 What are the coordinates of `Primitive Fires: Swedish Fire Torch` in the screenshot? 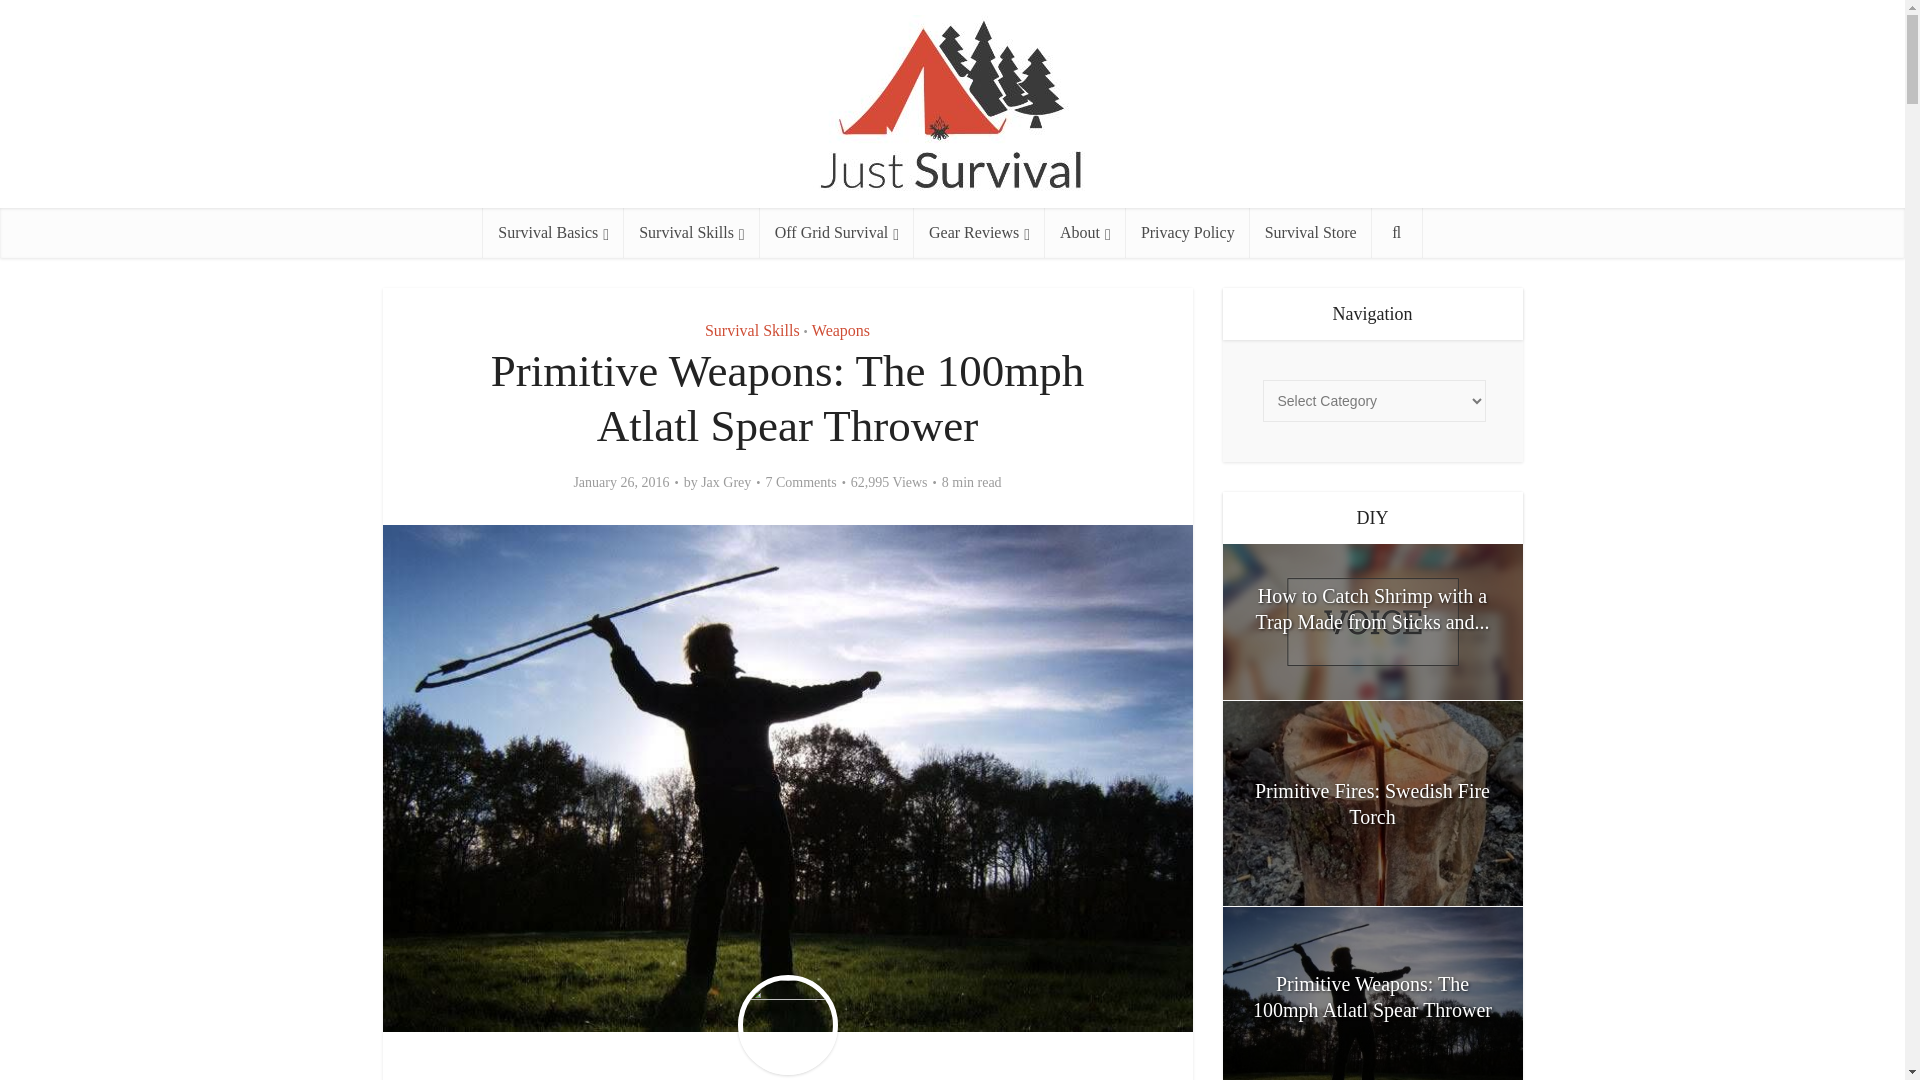 It's located at (1372, 804).